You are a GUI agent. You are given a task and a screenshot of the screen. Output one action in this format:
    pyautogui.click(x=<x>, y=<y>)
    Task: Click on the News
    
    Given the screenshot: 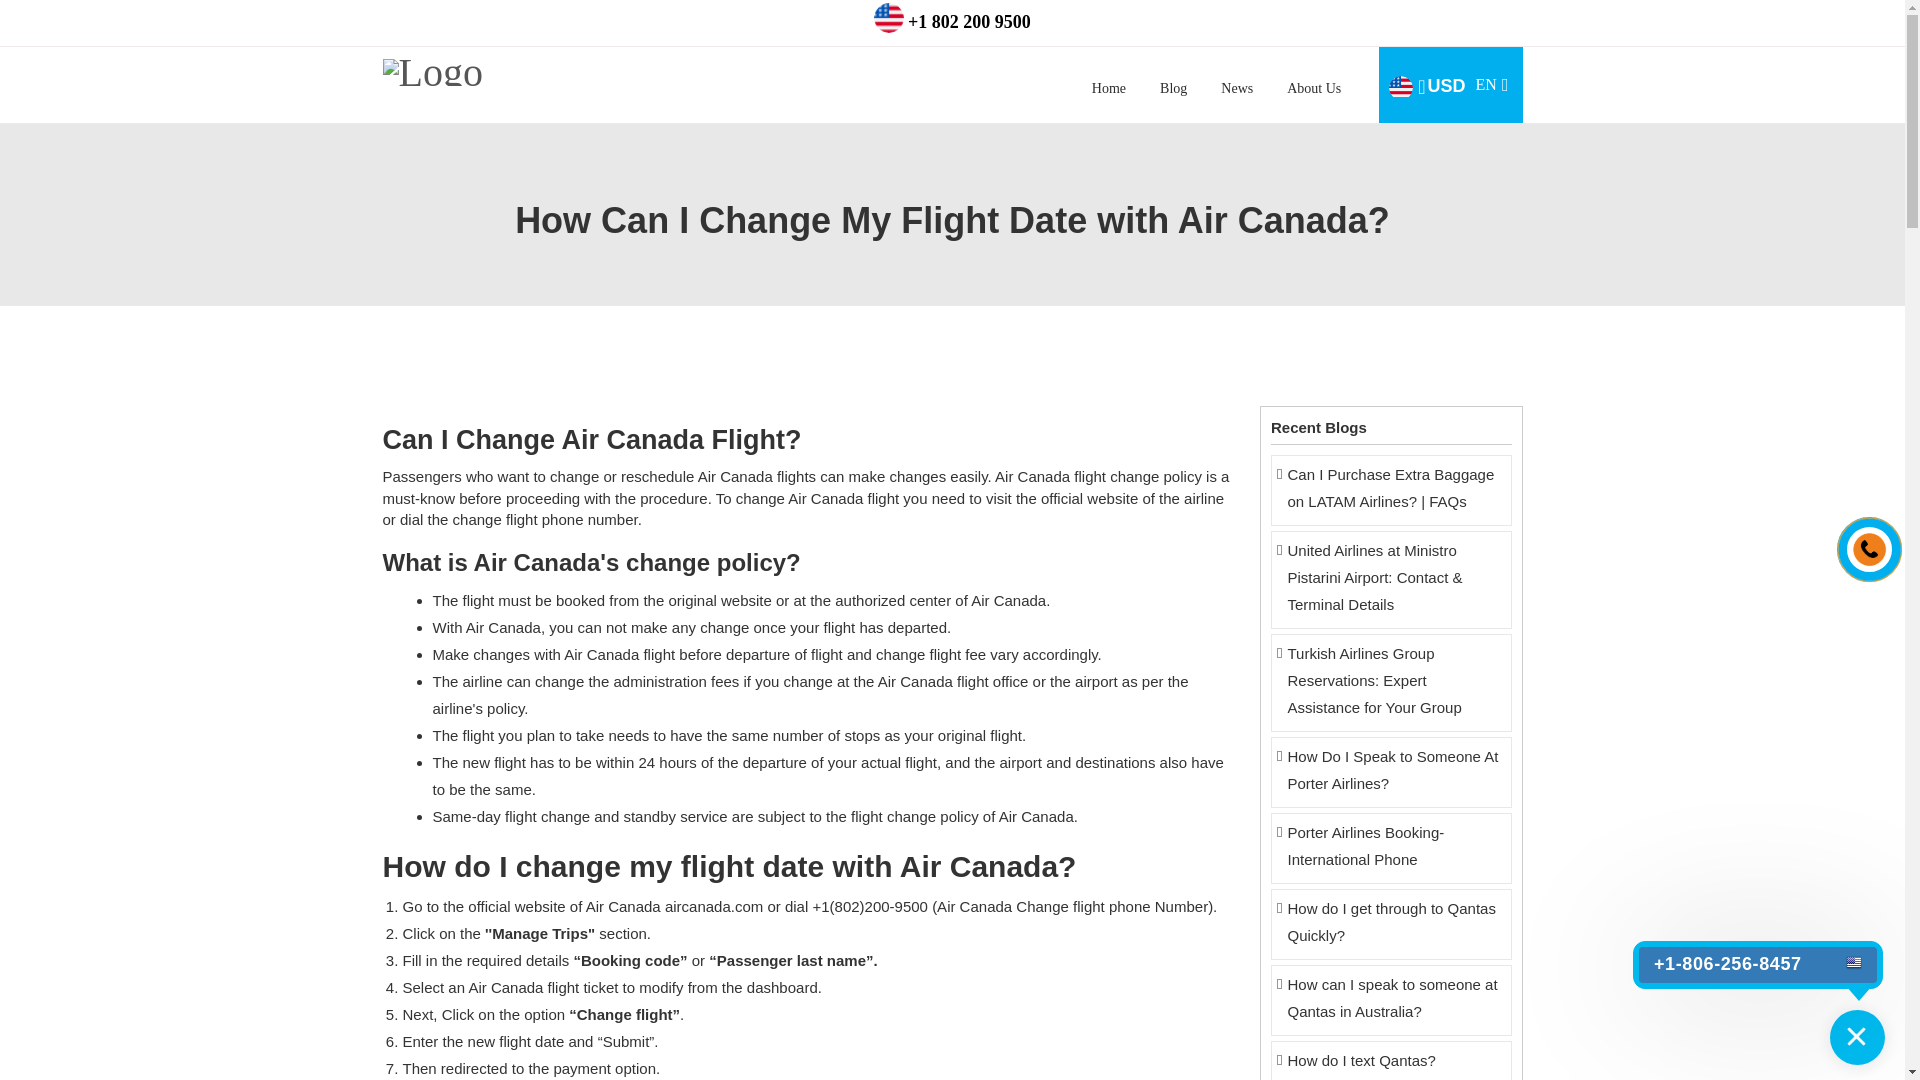 What is the action you would take?
    pyautogui.click(x=1313, y=88)
    